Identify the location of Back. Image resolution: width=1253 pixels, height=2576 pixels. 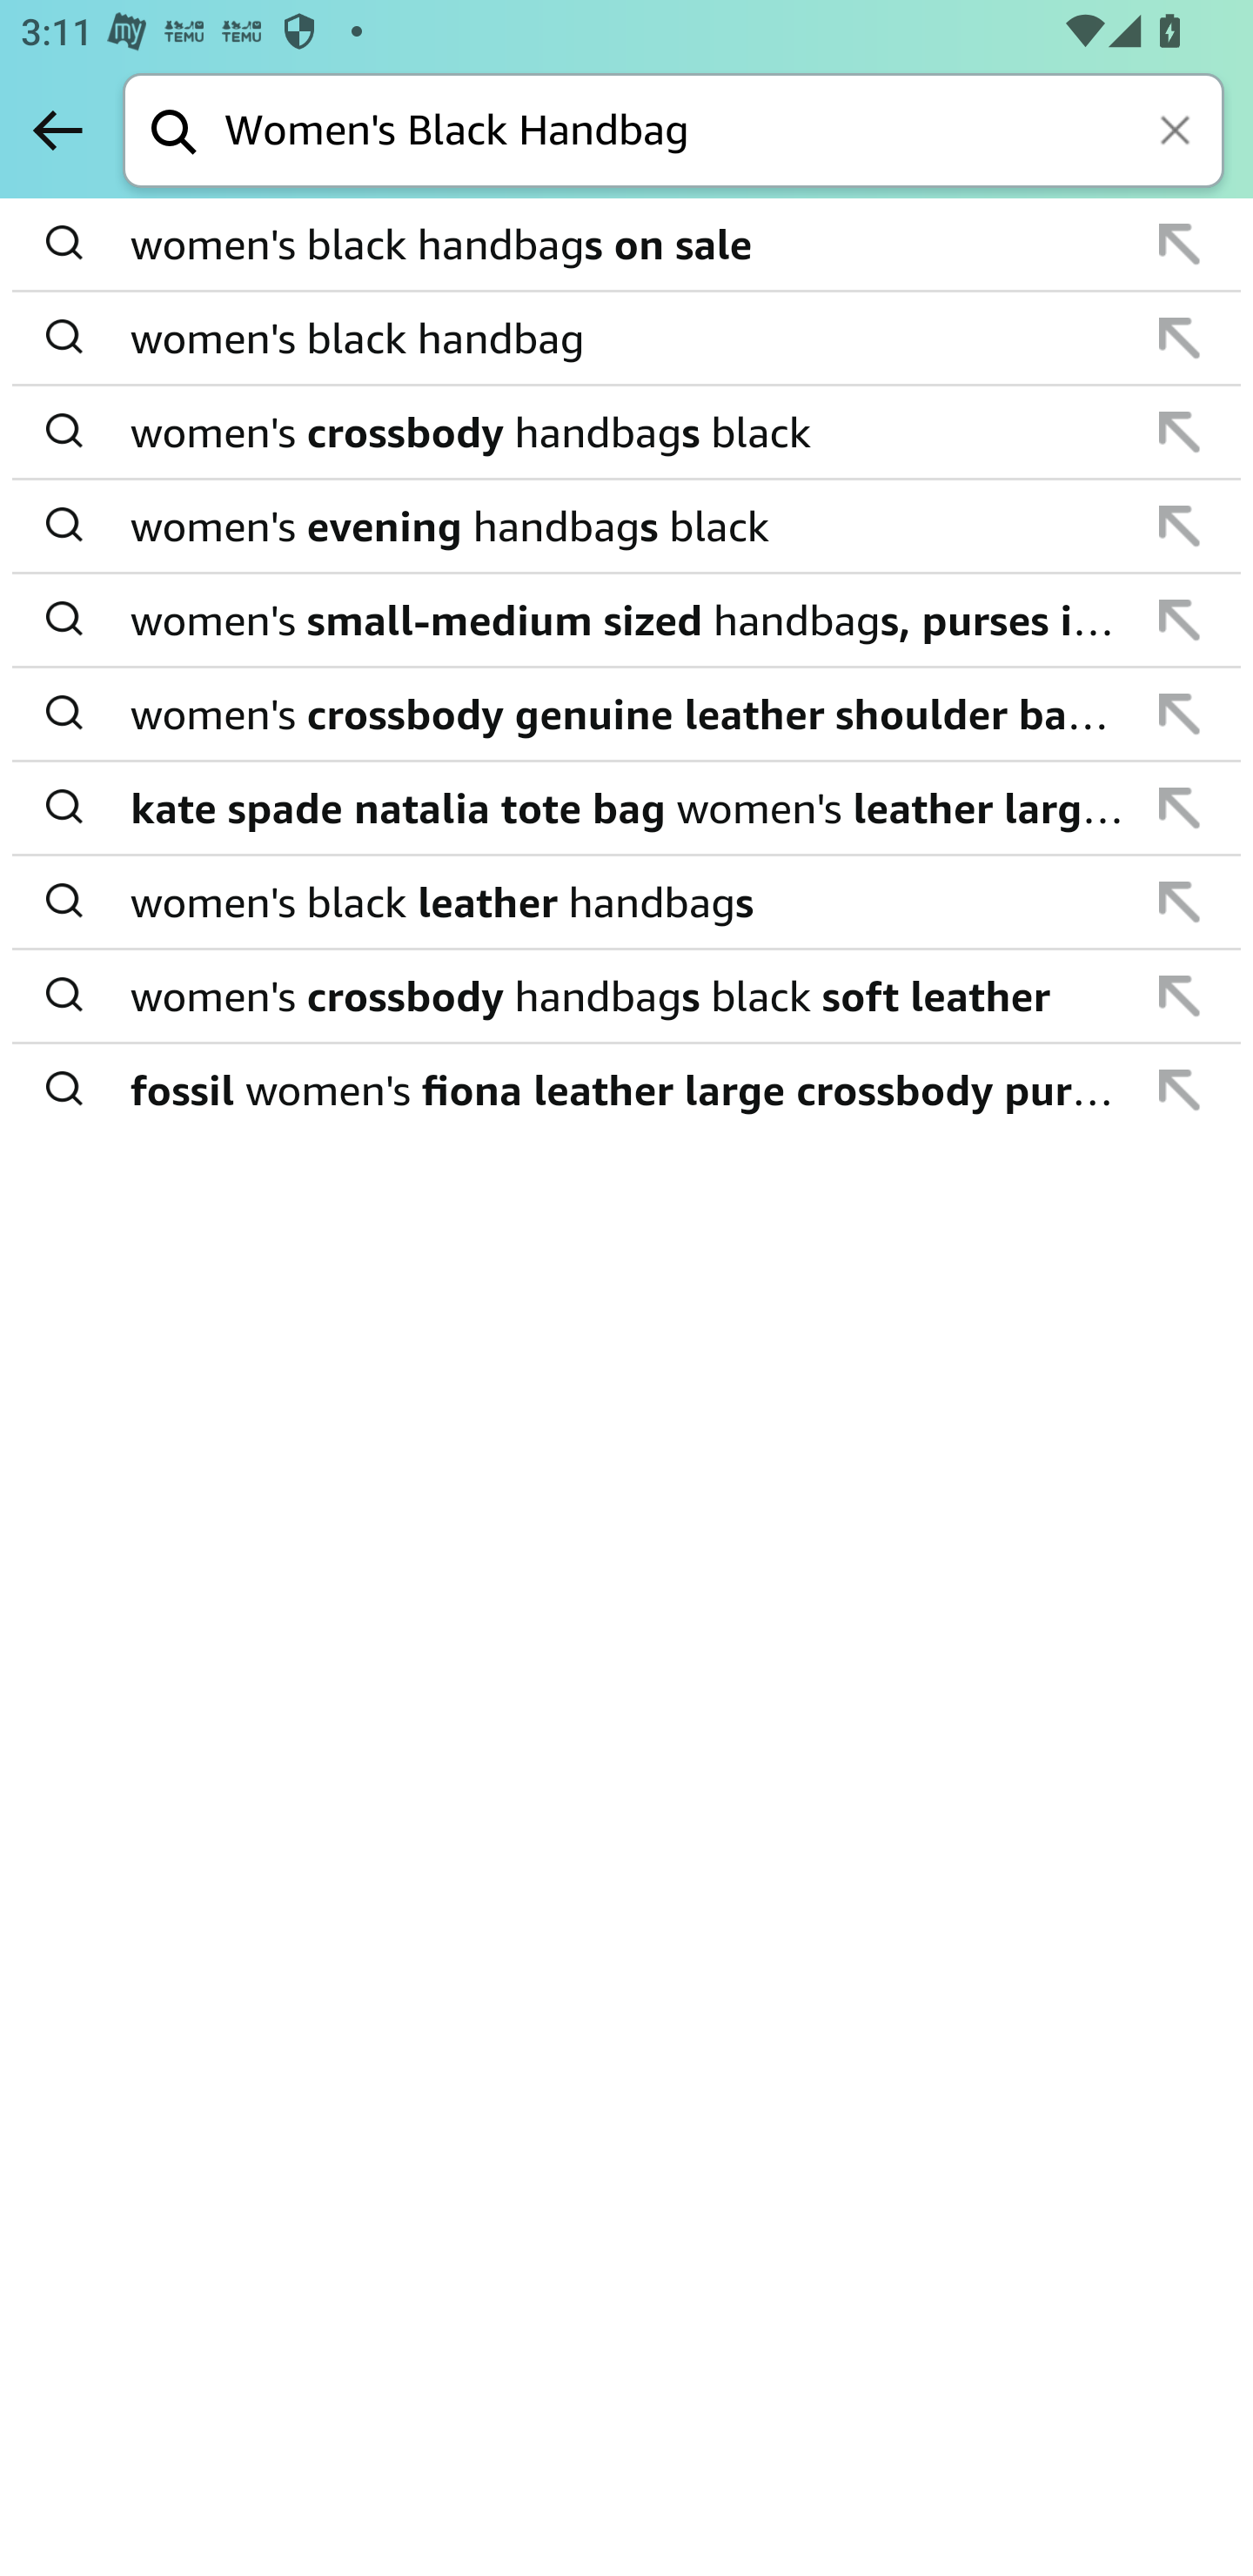
(57, 130).